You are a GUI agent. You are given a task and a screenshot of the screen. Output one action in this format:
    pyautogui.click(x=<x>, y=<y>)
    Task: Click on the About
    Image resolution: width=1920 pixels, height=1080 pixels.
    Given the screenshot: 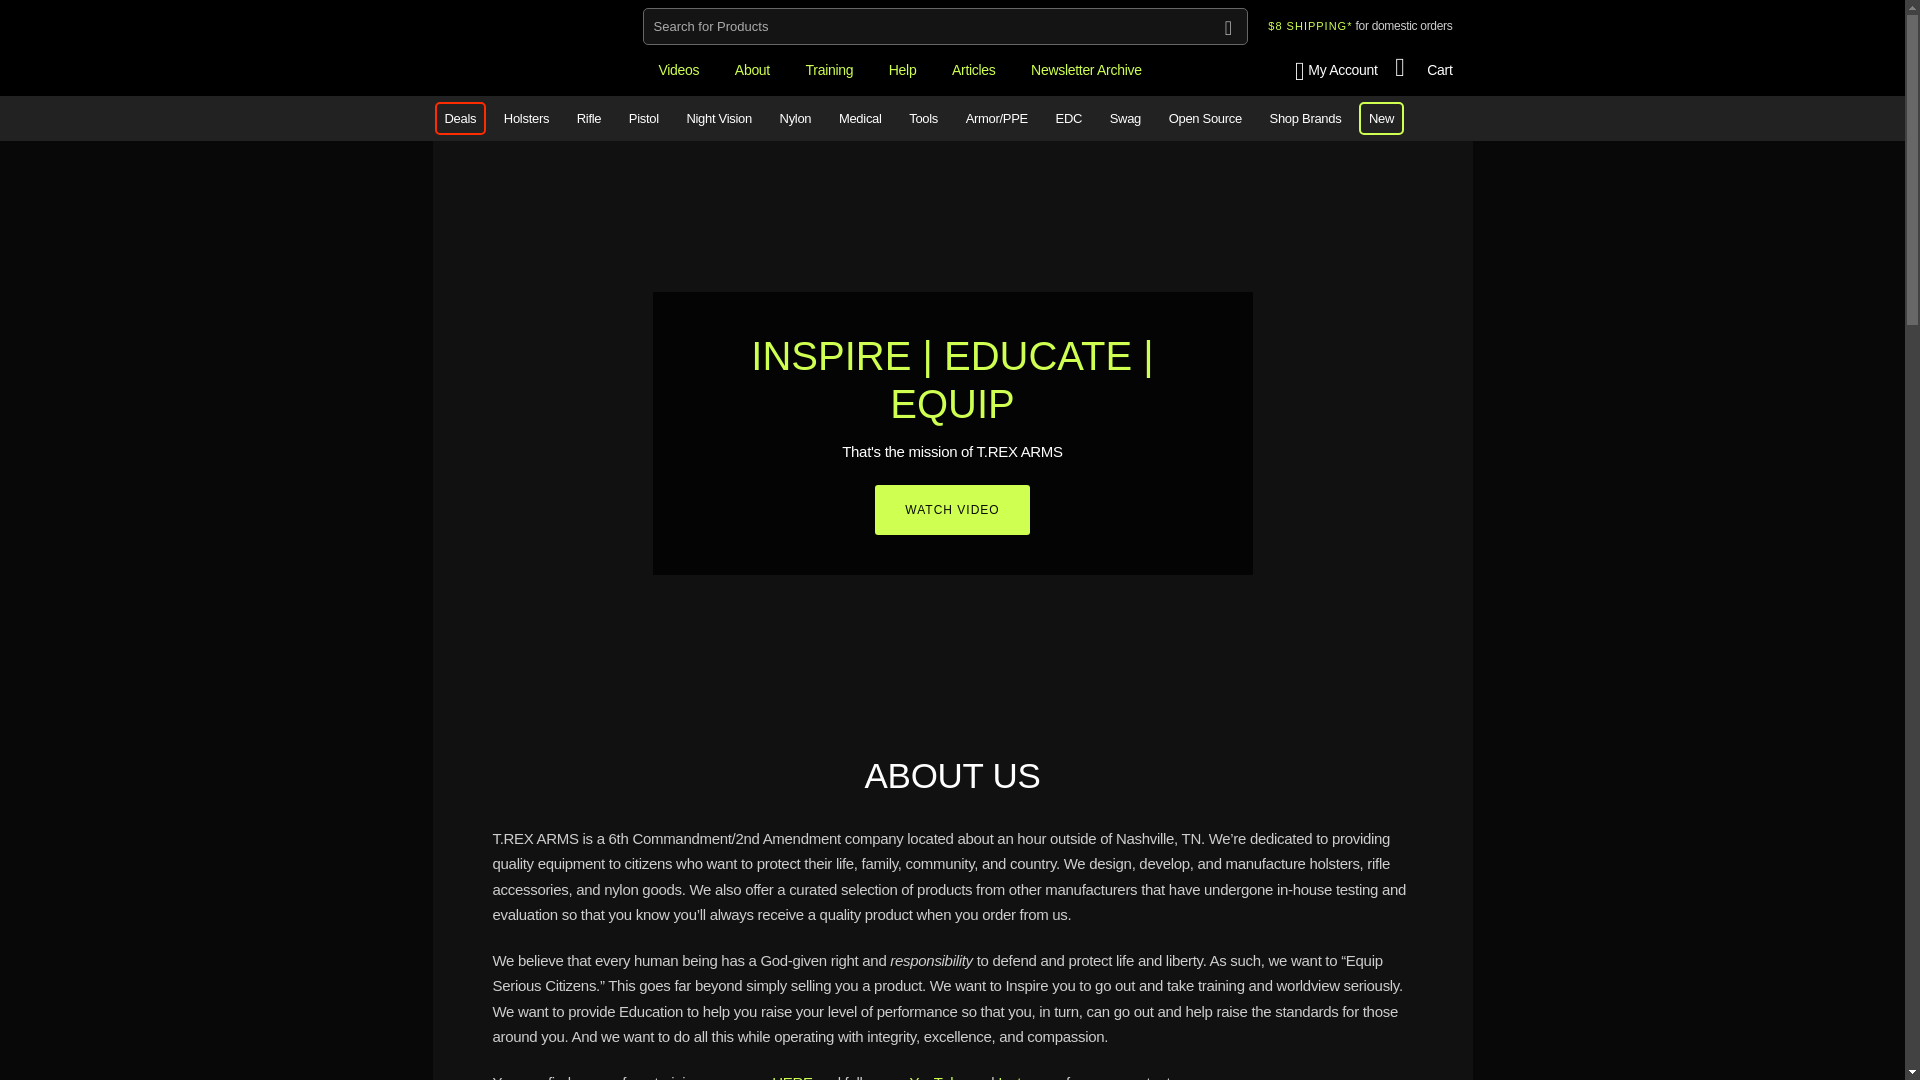 What is the action you would take?
    pyautogui.click(x=752, y=70)
    